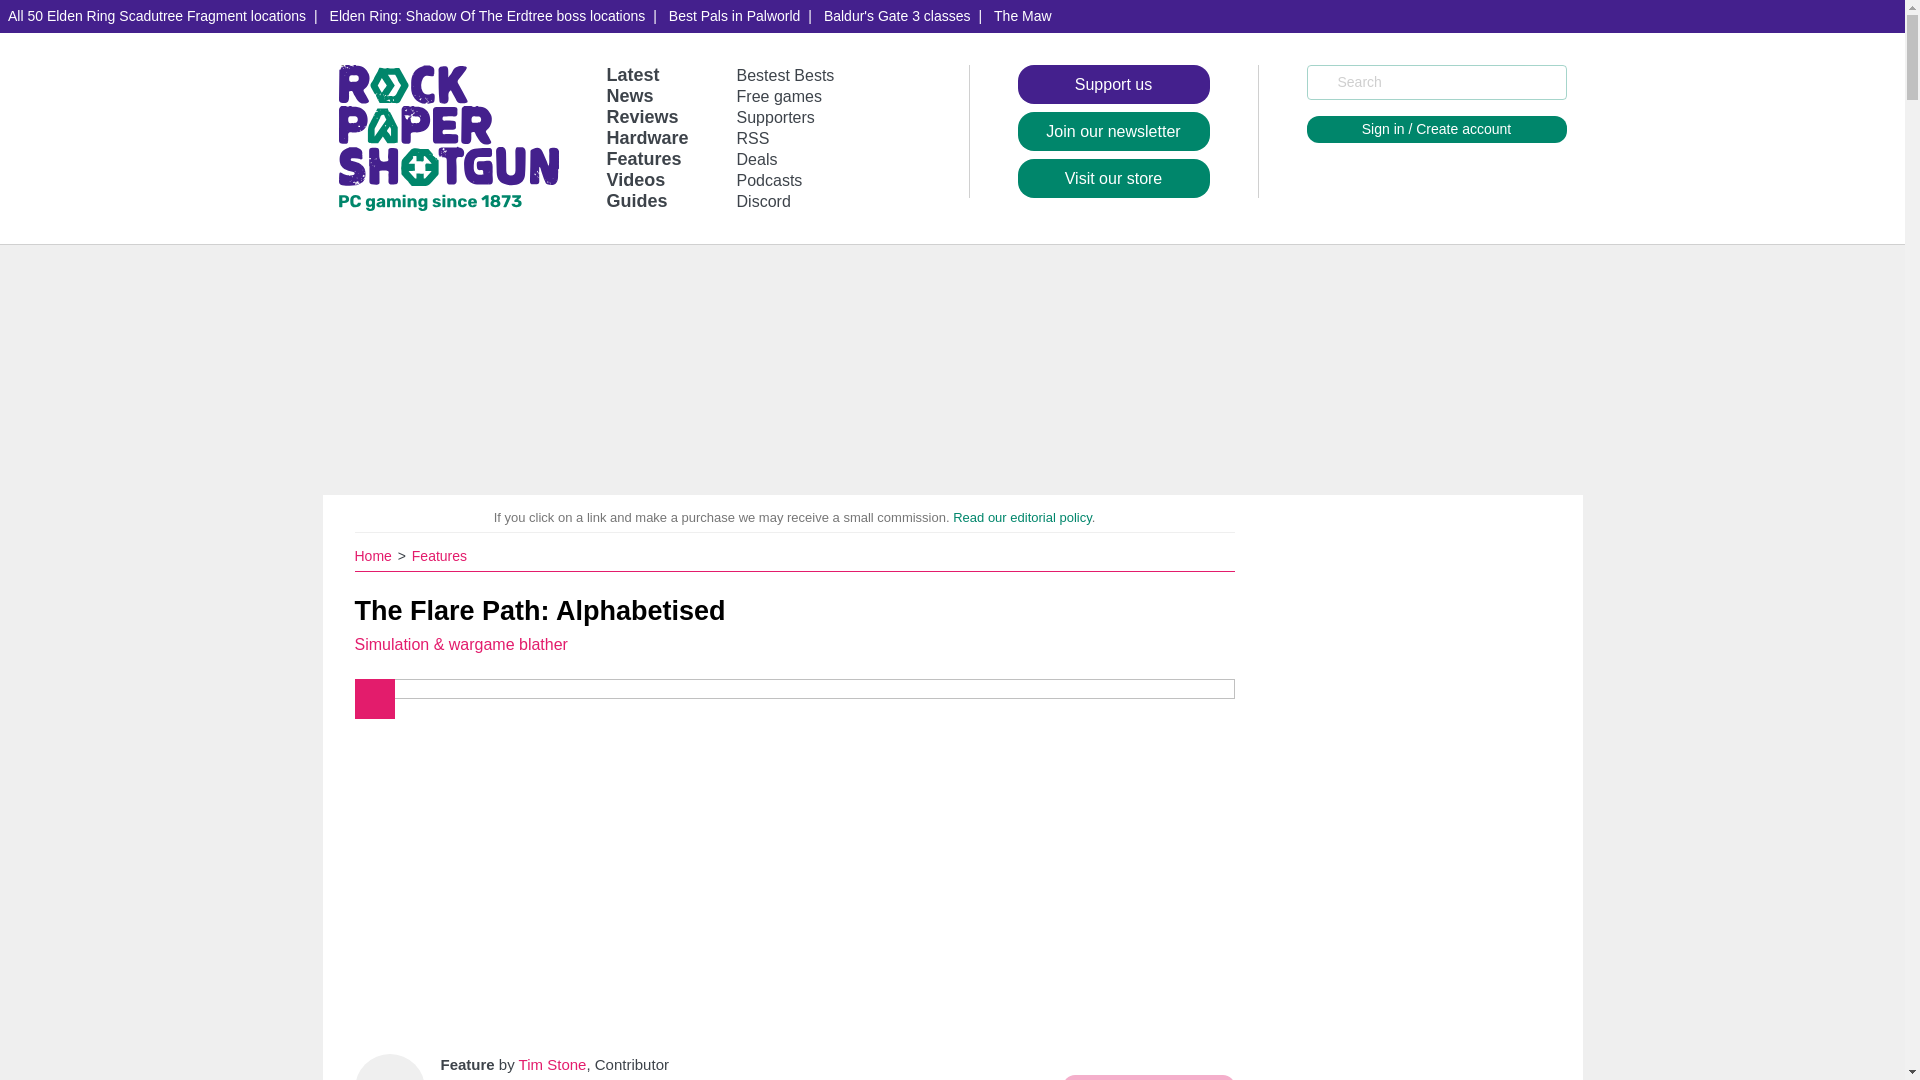 The height and width of the screenshot is (1080, 1920). What do you see at coordinates (1022, 16) in the screenshot?
I see `The Maw` at bounding box center [1022, 16].